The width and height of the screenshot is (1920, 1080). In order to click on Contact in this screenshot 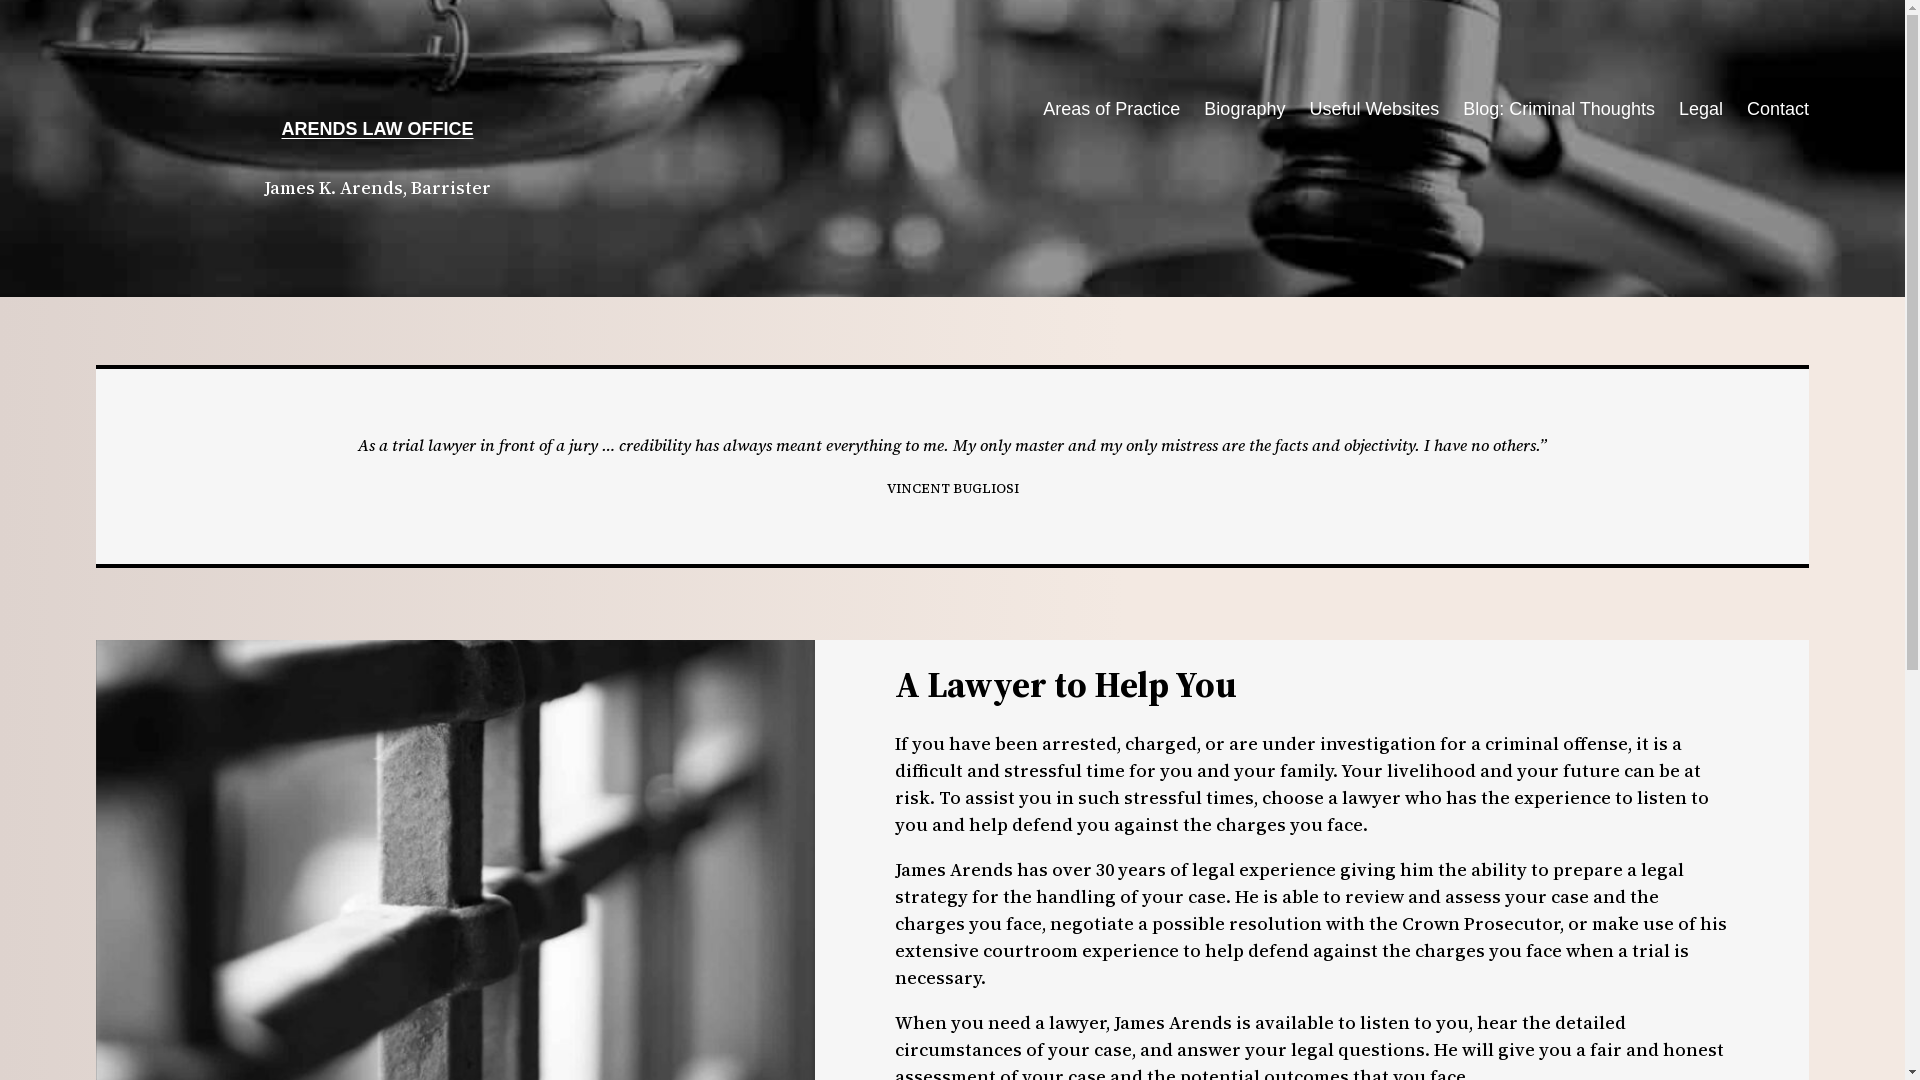, I will do `click(1778, 110)`.